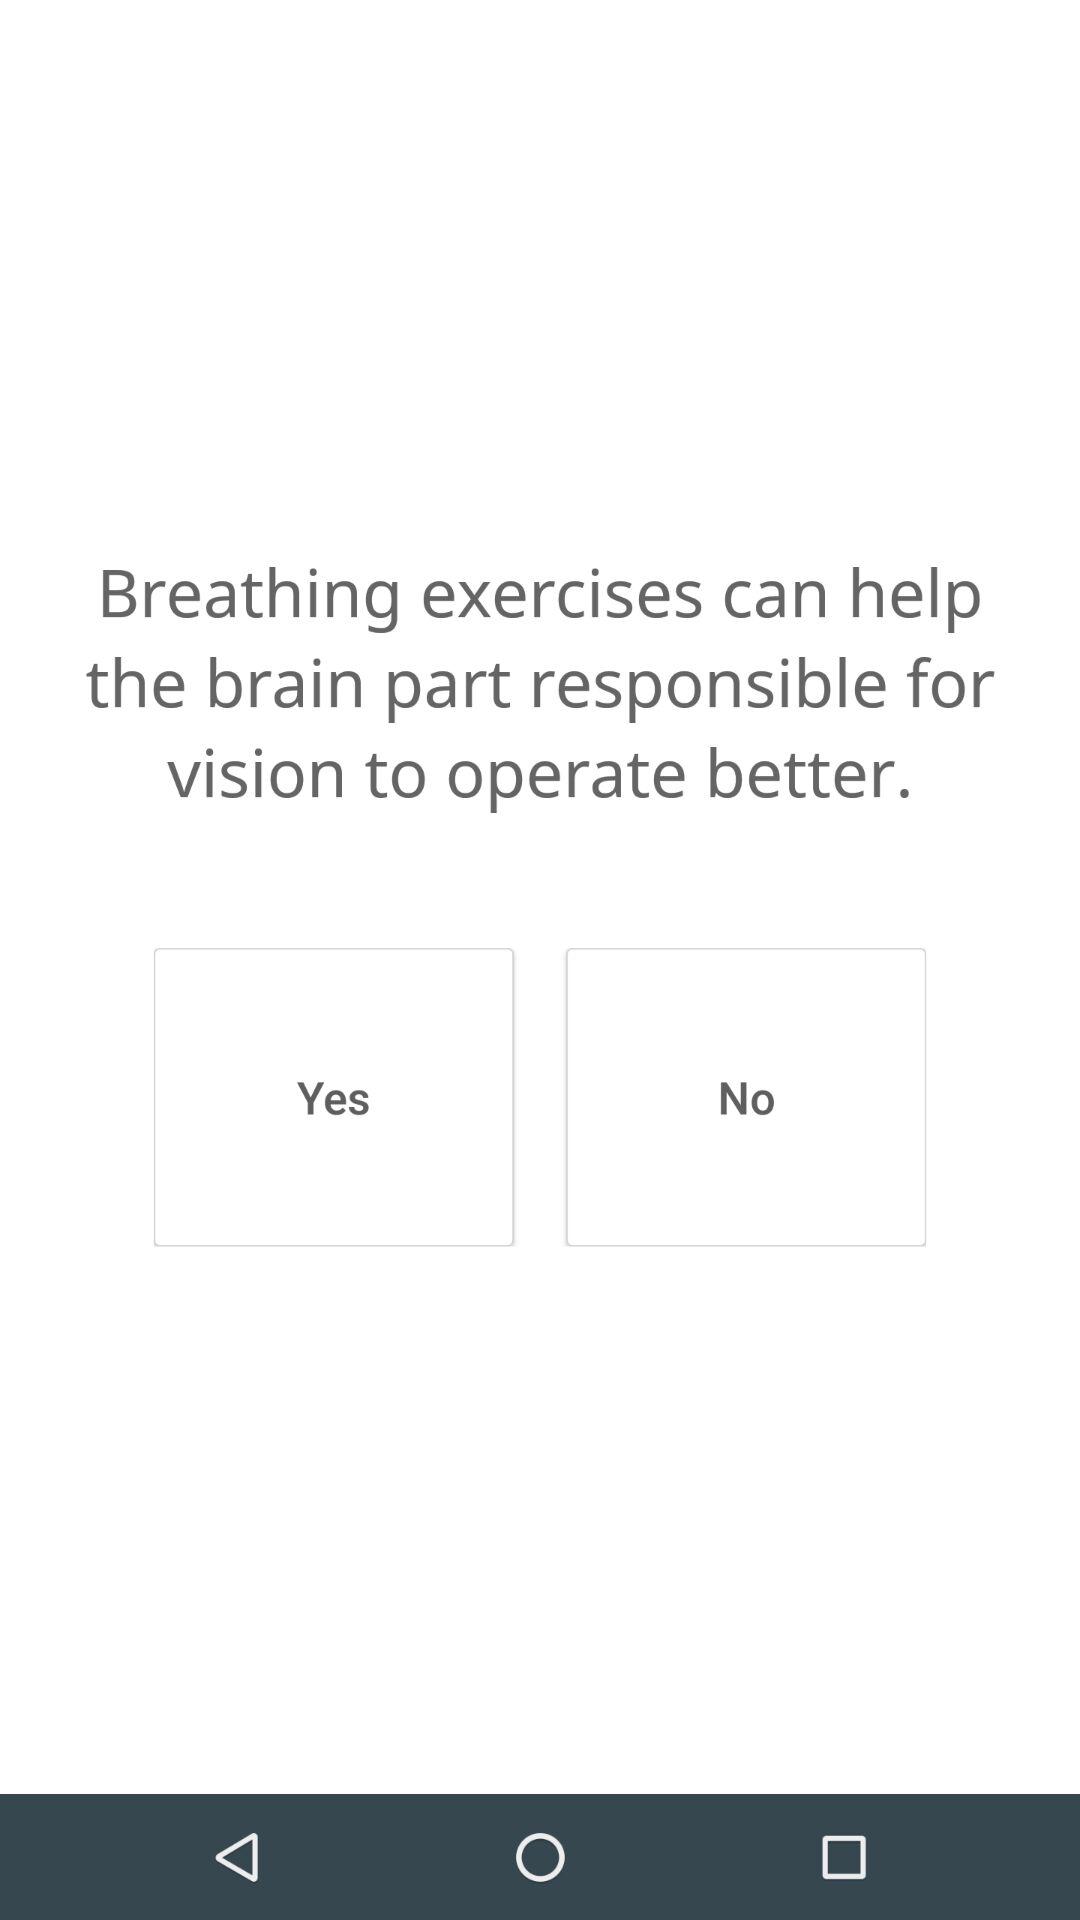 This screenshot has height=1920, width=1080. I want to click on press icon to the right of the yes icon, so click(746, 1097).